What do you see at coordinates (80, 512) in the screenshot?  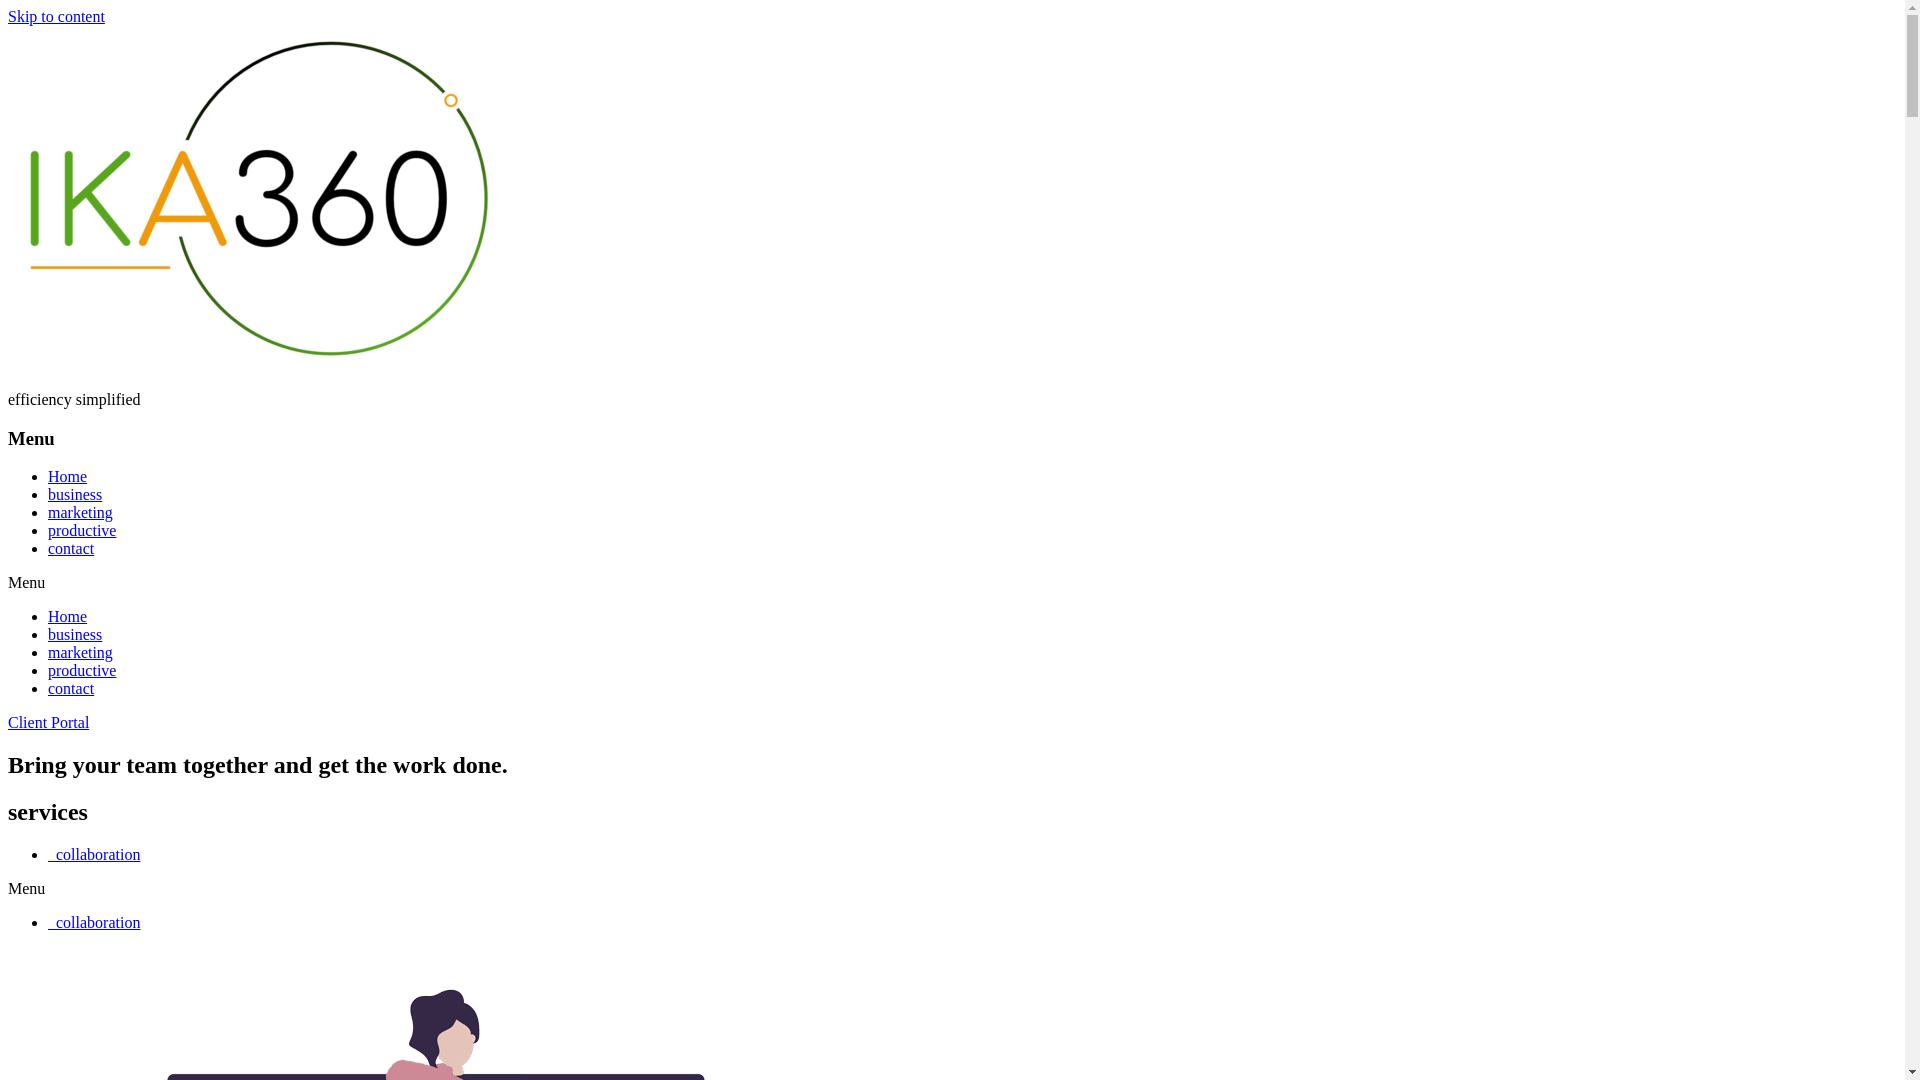 I see `marketing` at bounding box center [80, 512].